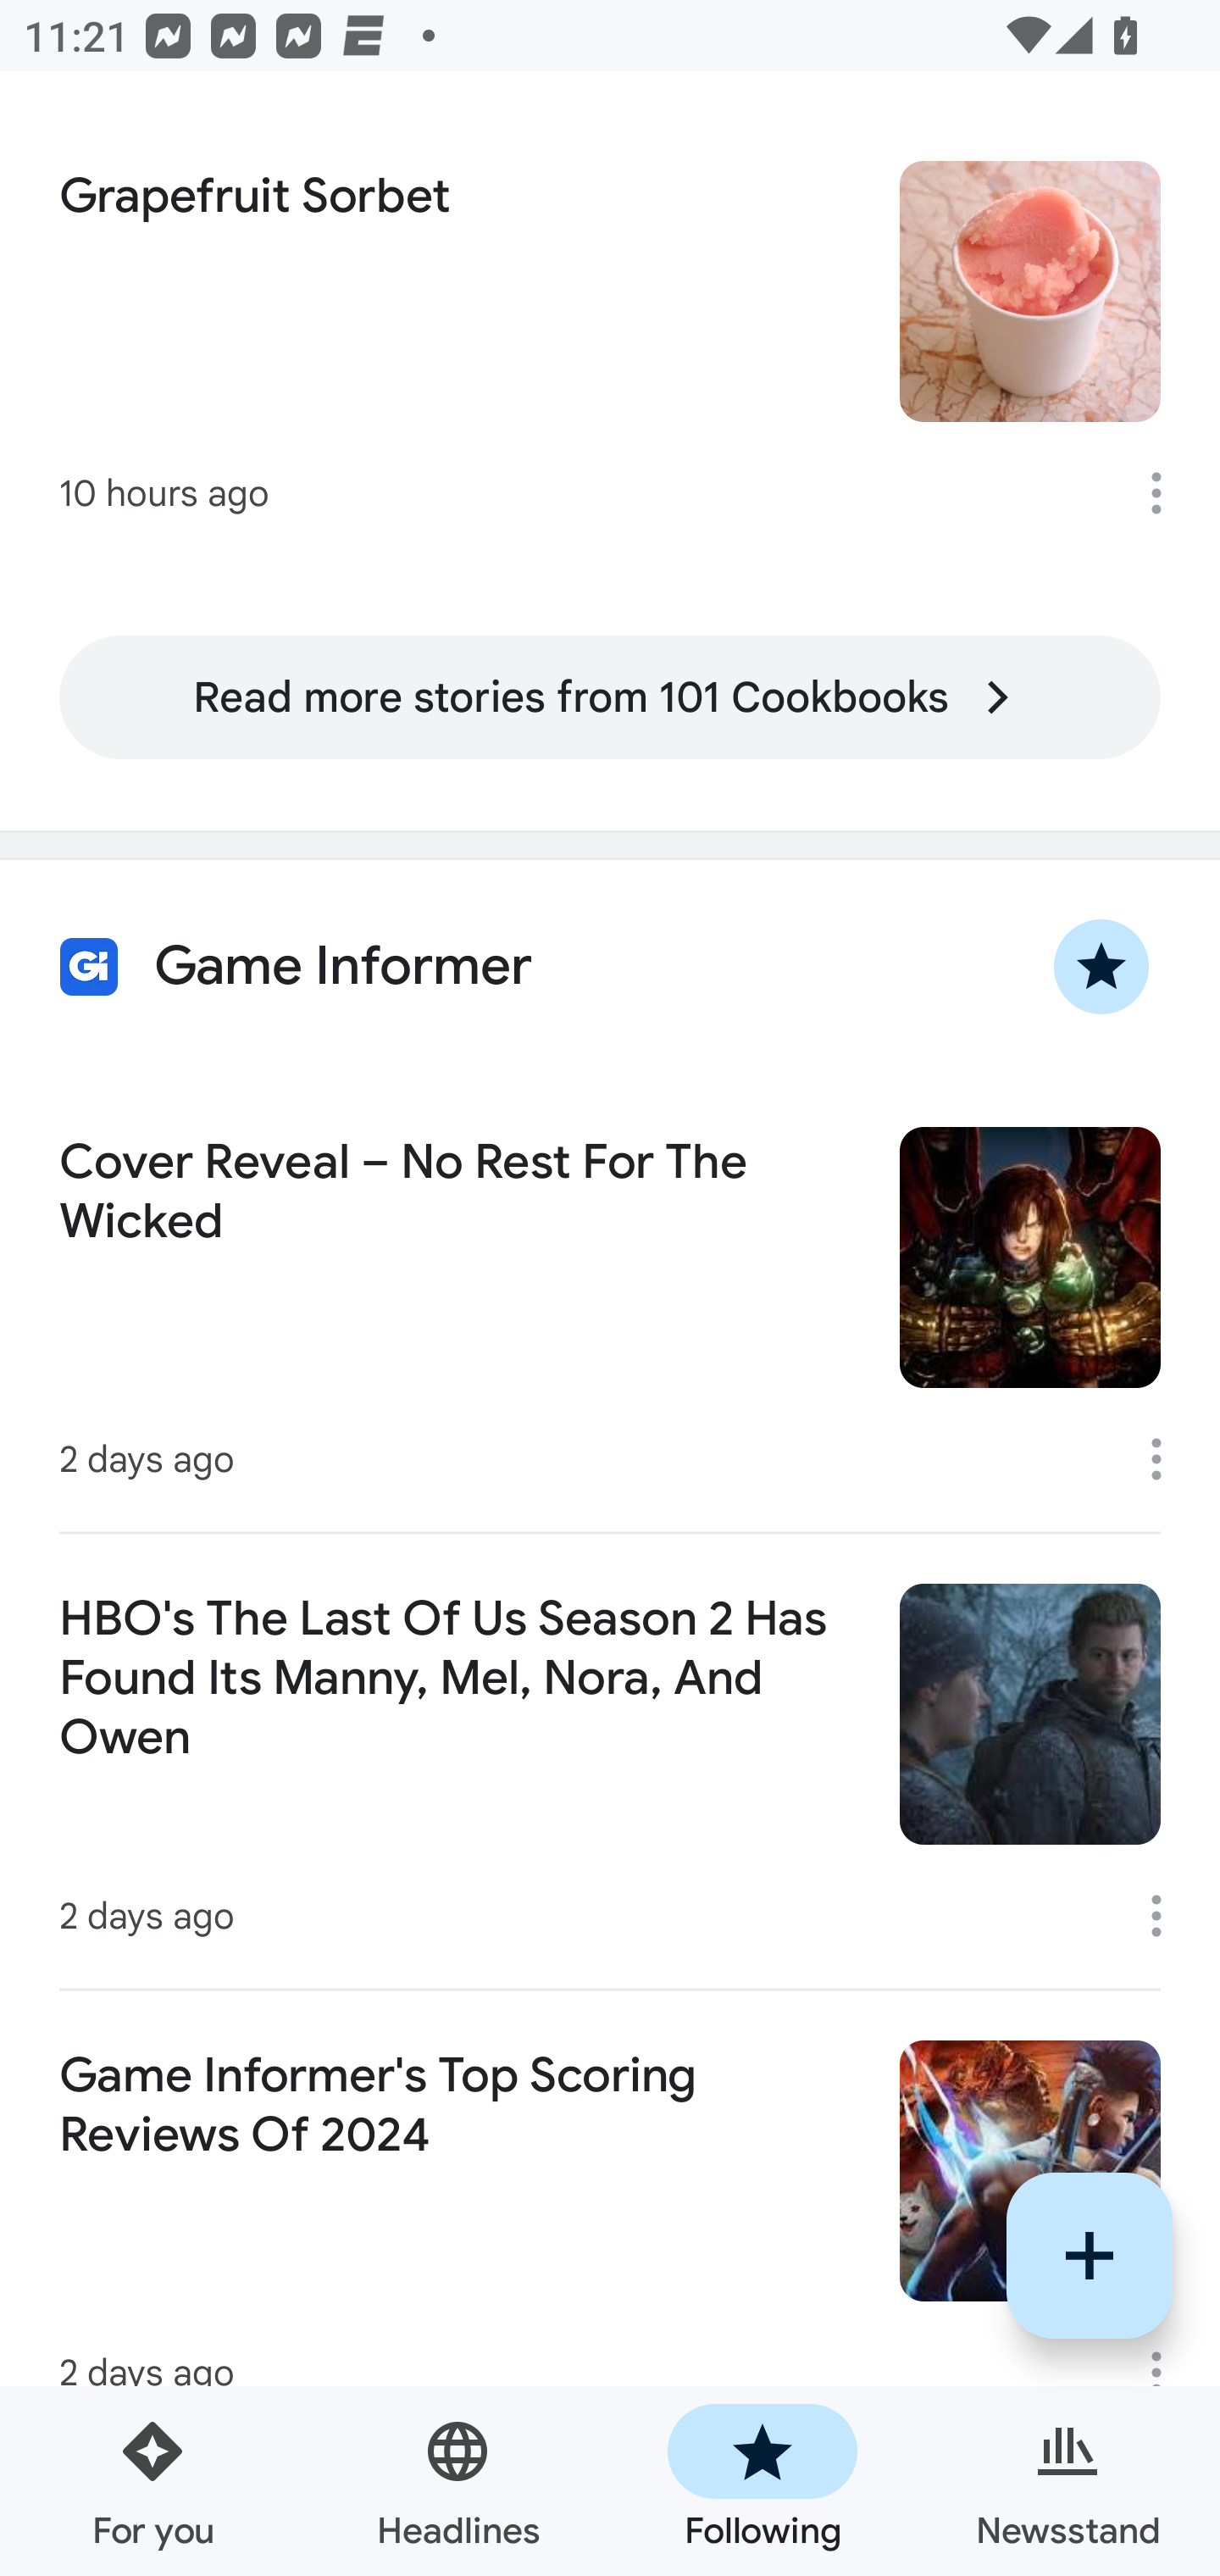 The width and height of the screenshot is (1220, 2576). I want to click on Read more stories from 101 Cookbooks, so click(610, 697).